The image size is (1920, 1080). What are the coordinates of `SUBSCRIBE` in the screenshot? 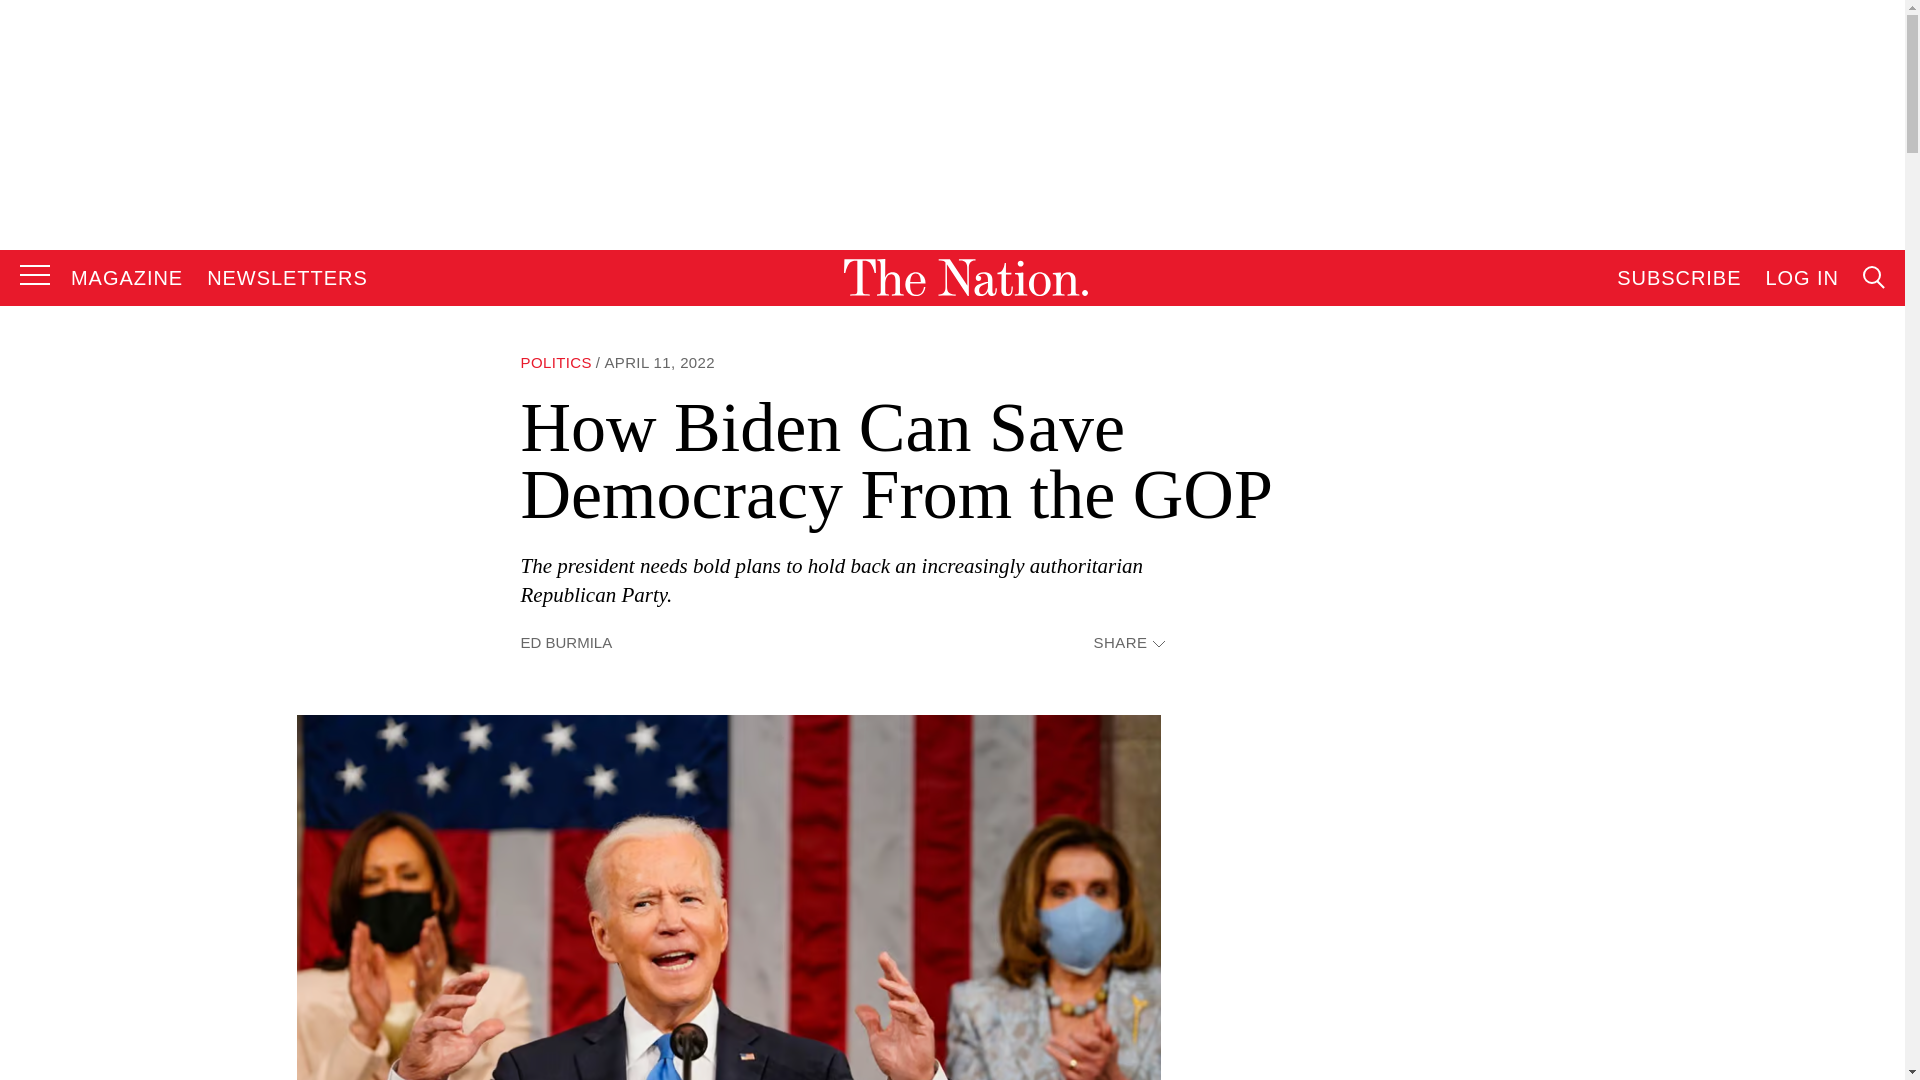 It's located at (1678, 278).